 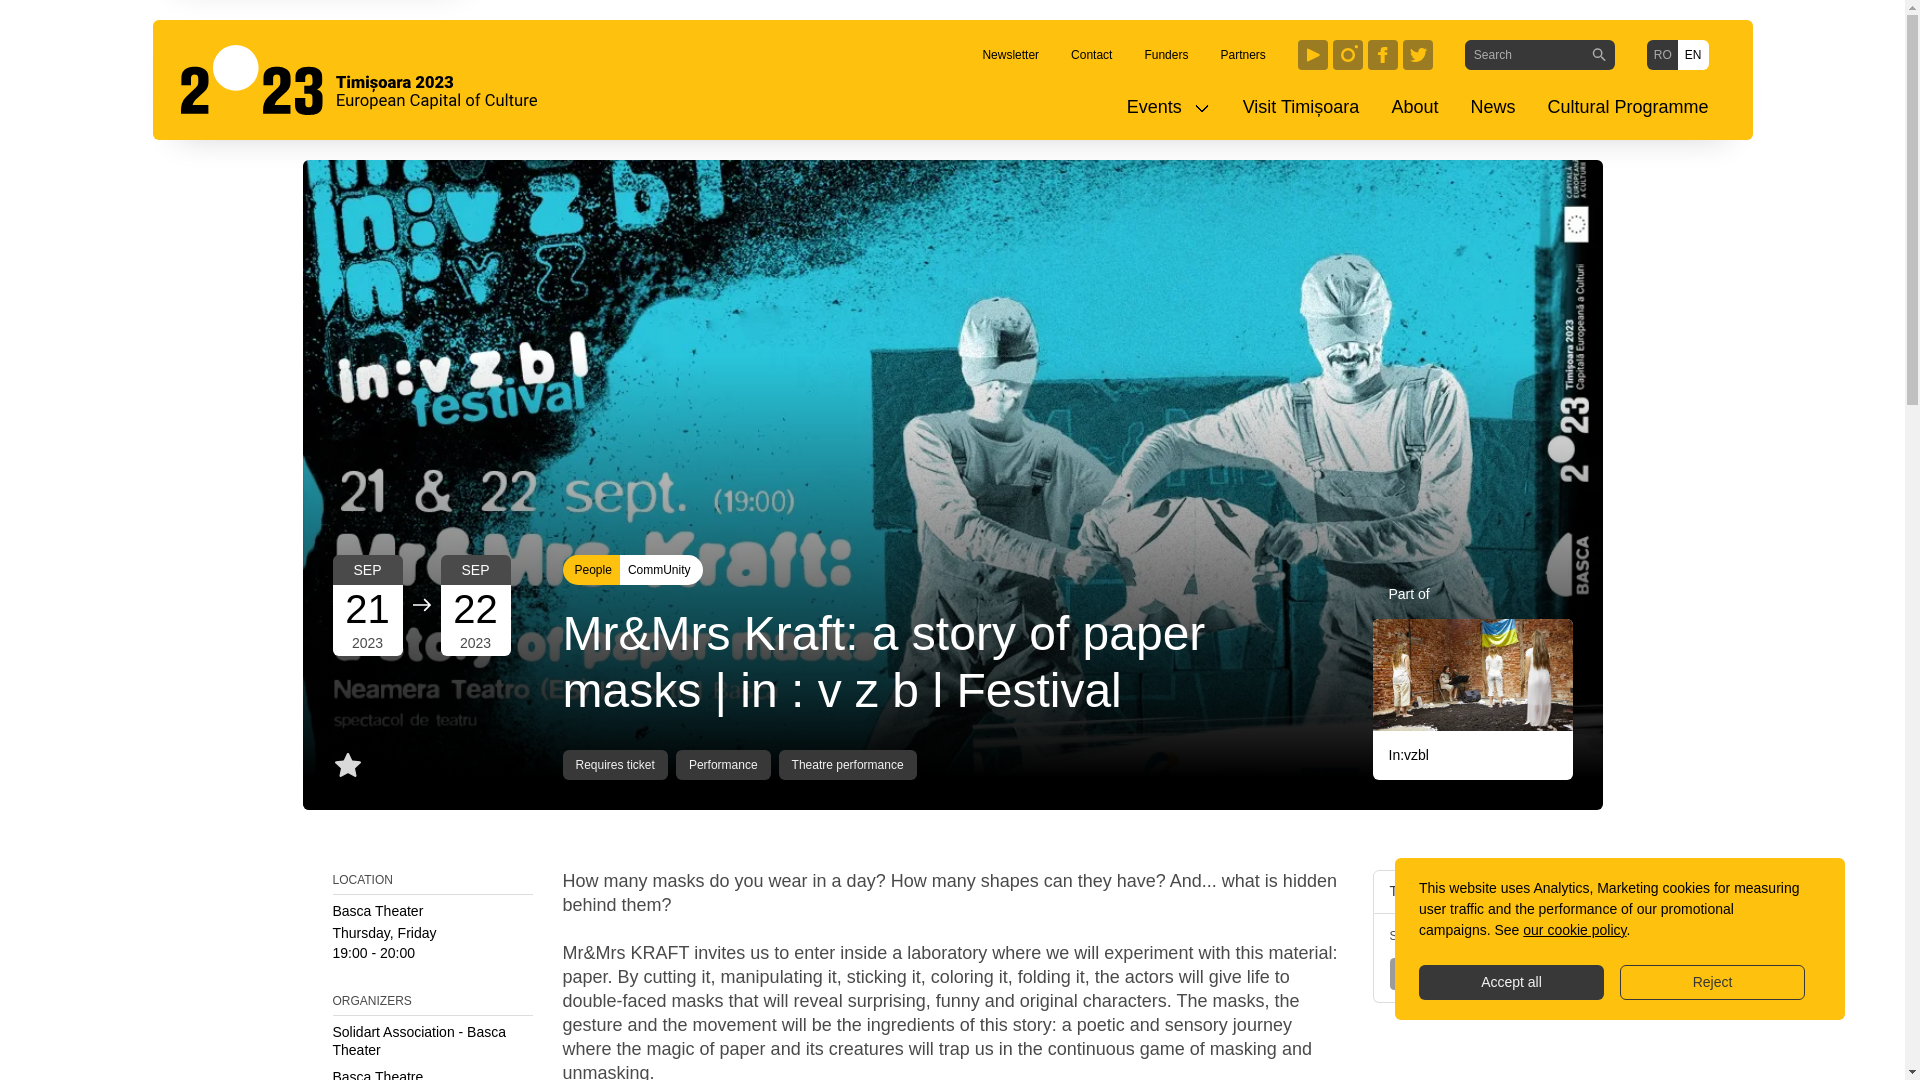 What do you see at coordinates (1242, 54) in the screenshot?
I see `Partners` at bounding box center [1242, 54].